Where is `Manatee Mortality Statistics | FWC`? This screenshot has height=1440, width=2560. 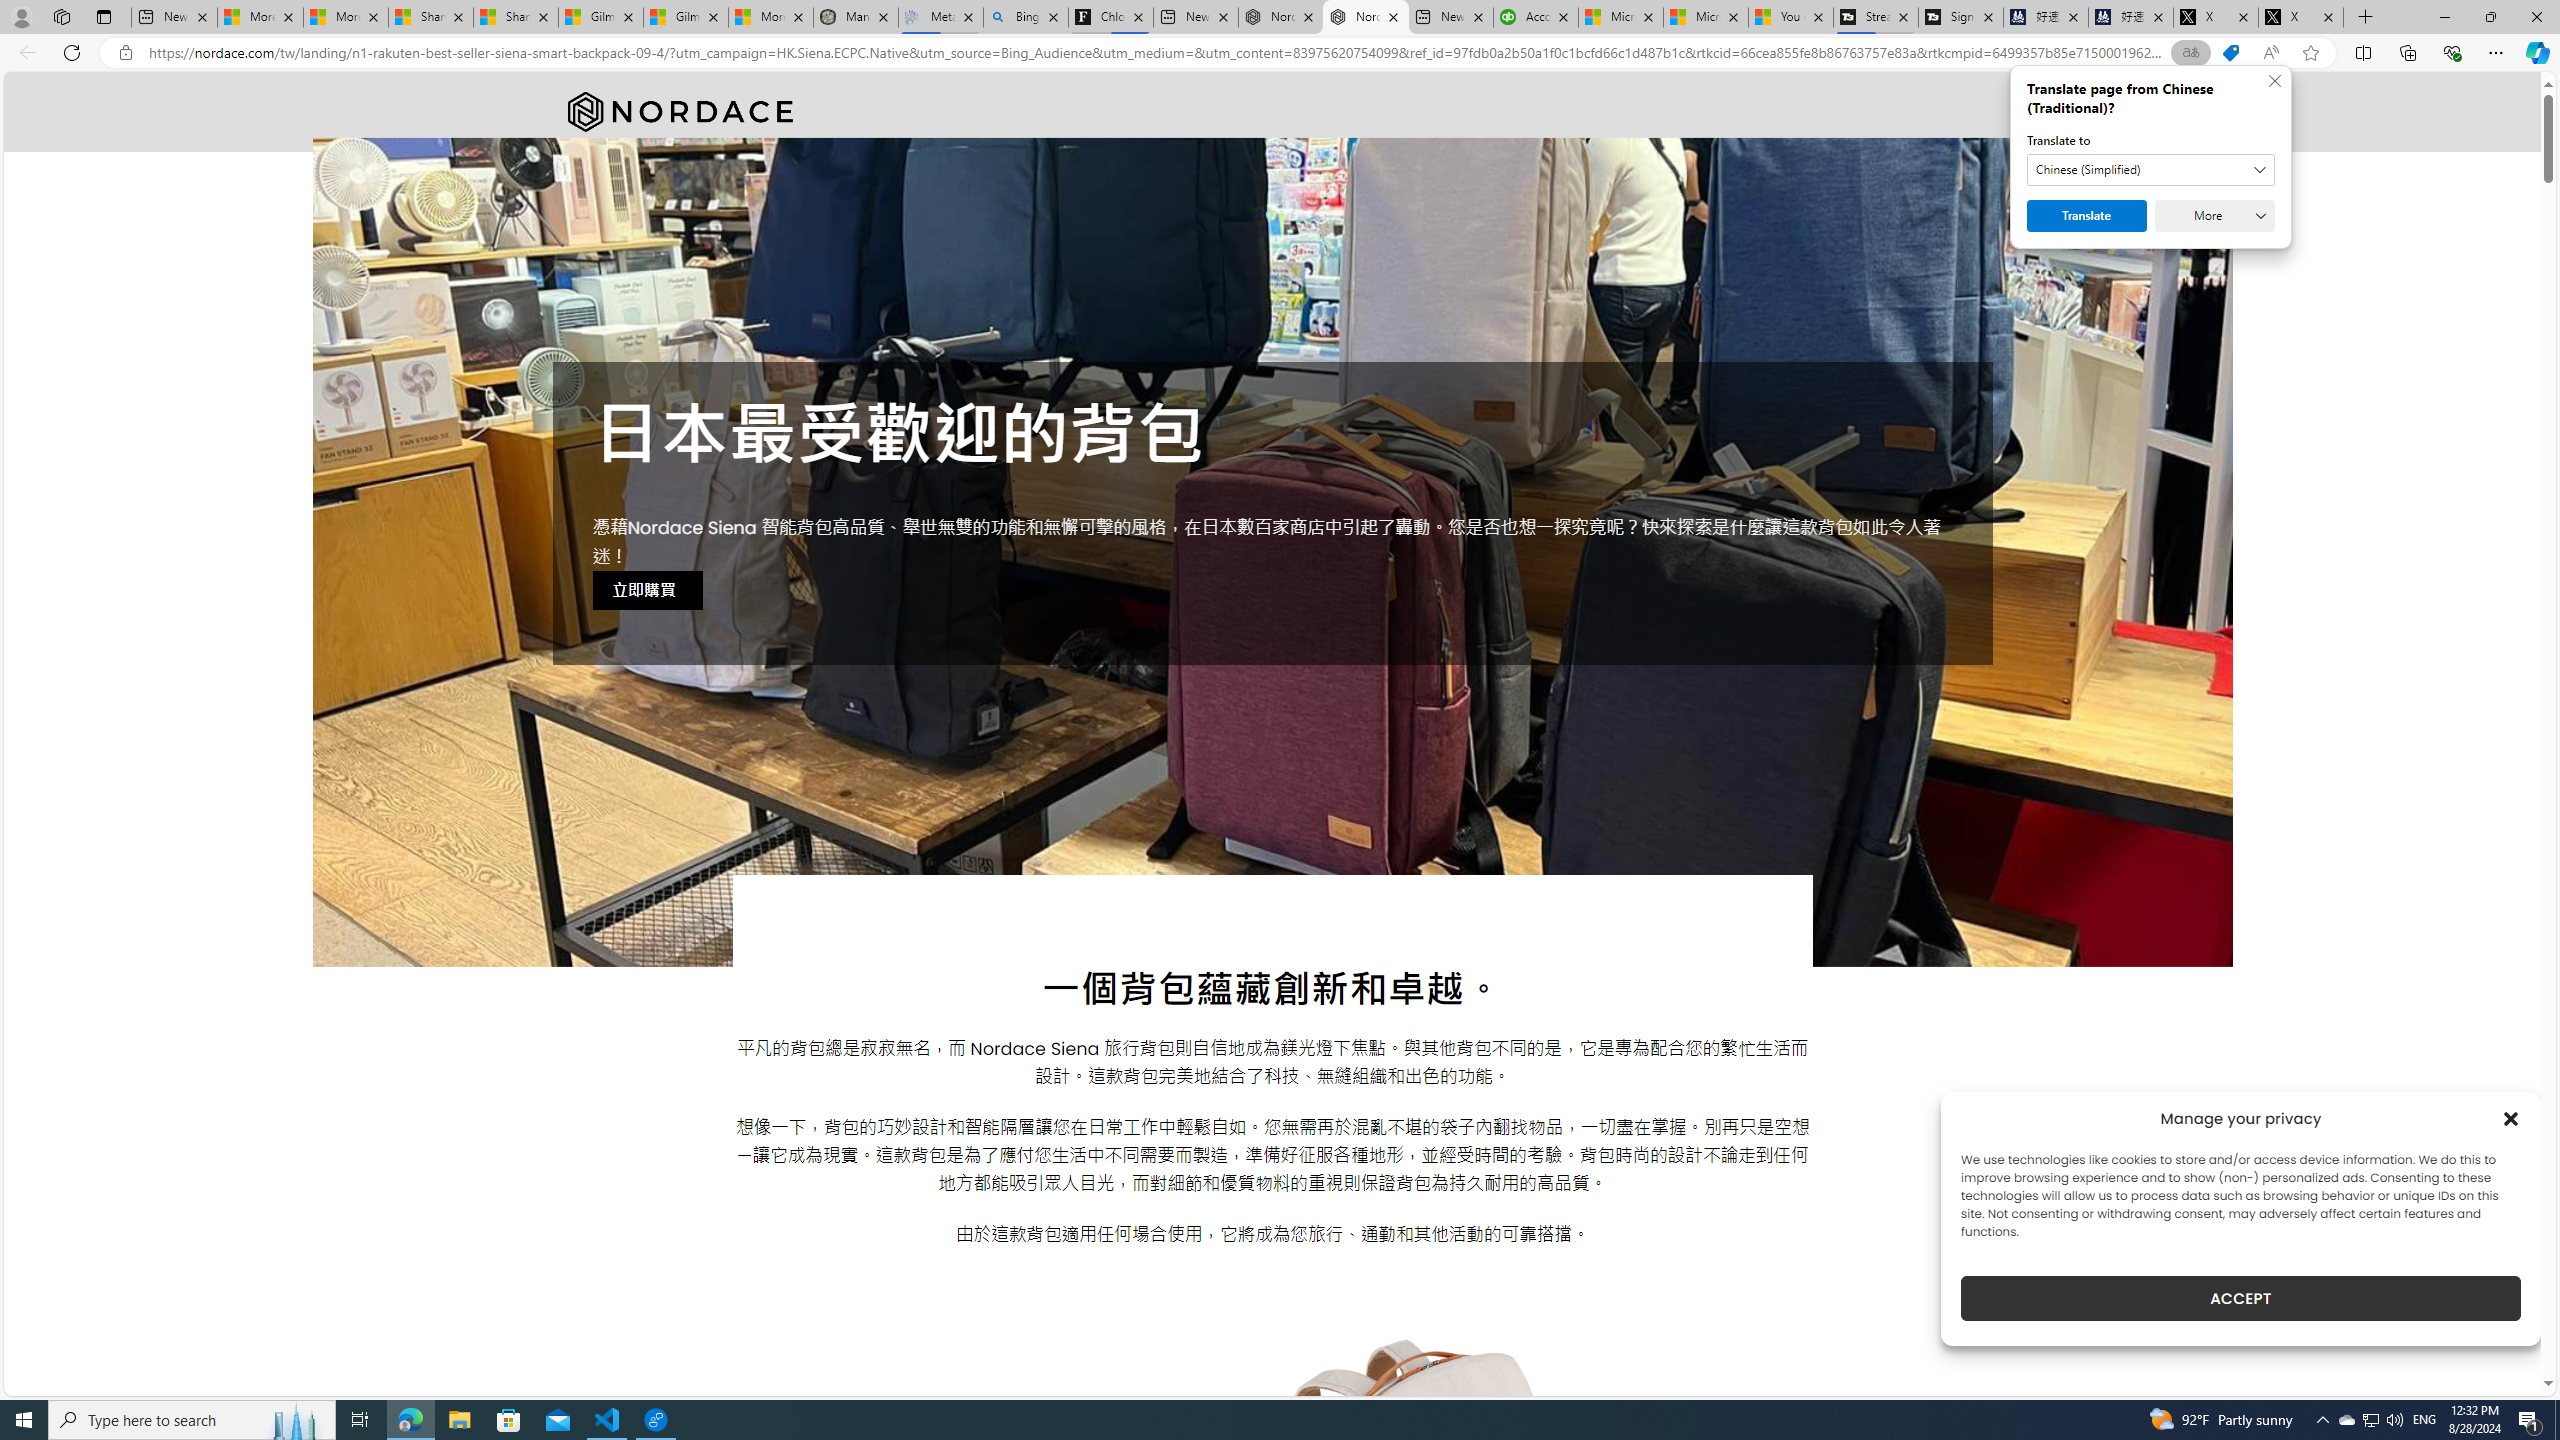
Manatee Mortality Statistics | FWC is located at coordinates (854, 17).